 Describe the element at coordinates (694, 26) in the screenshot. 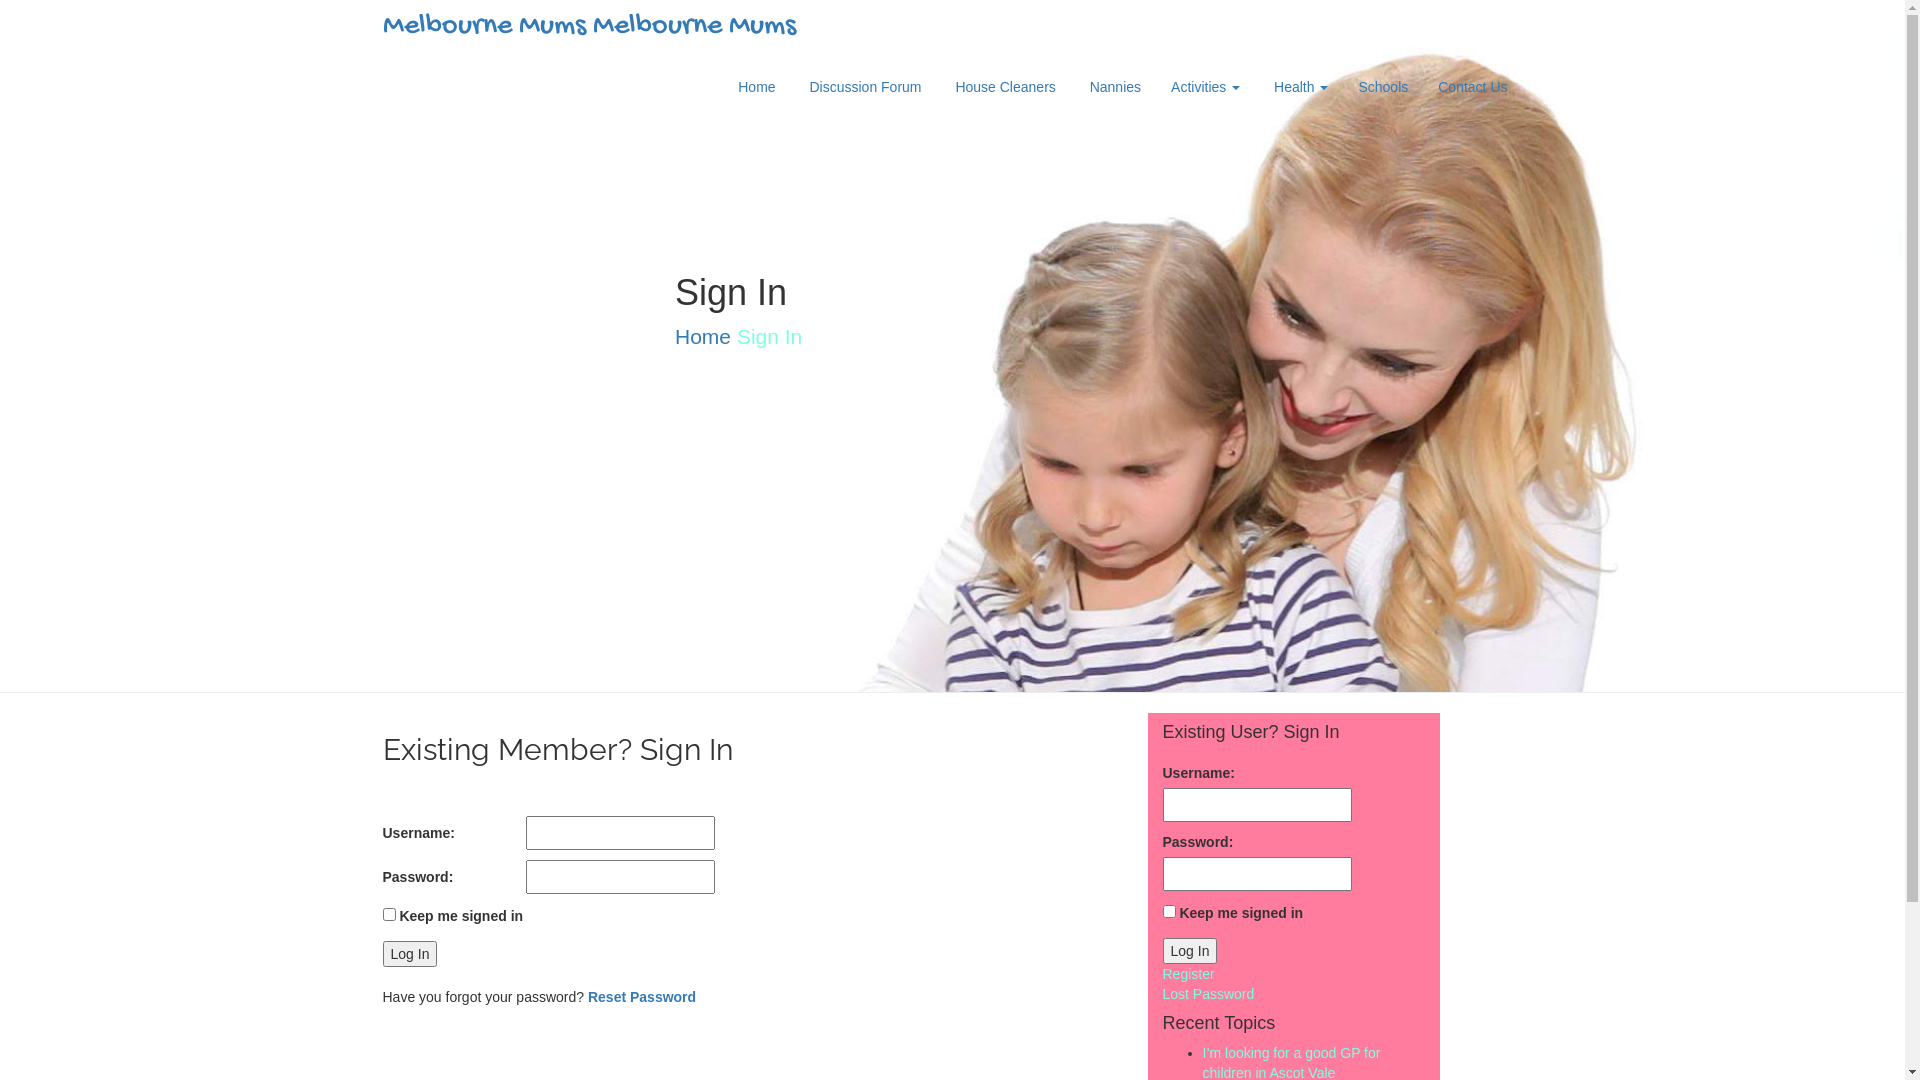

I see `Melbourne Mums` at that location.